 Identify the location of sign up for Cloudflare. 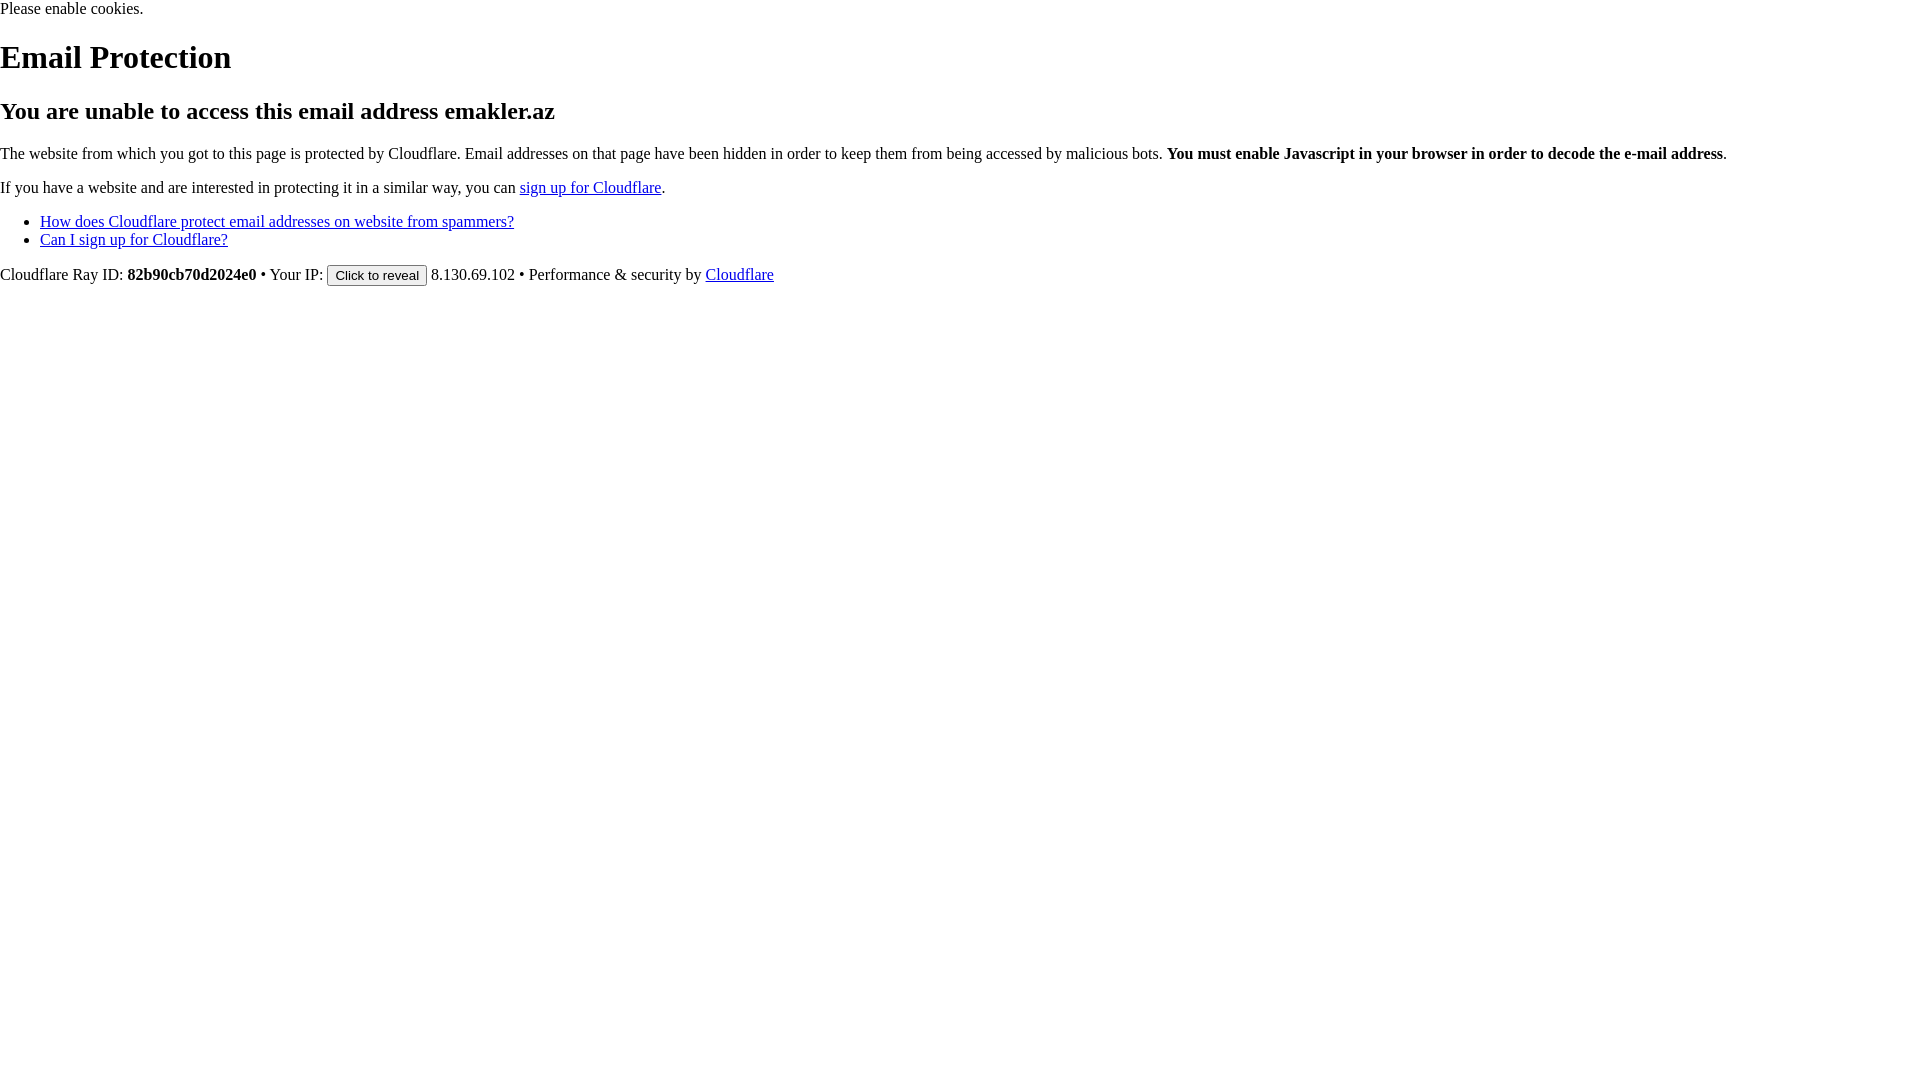
(591, 188).